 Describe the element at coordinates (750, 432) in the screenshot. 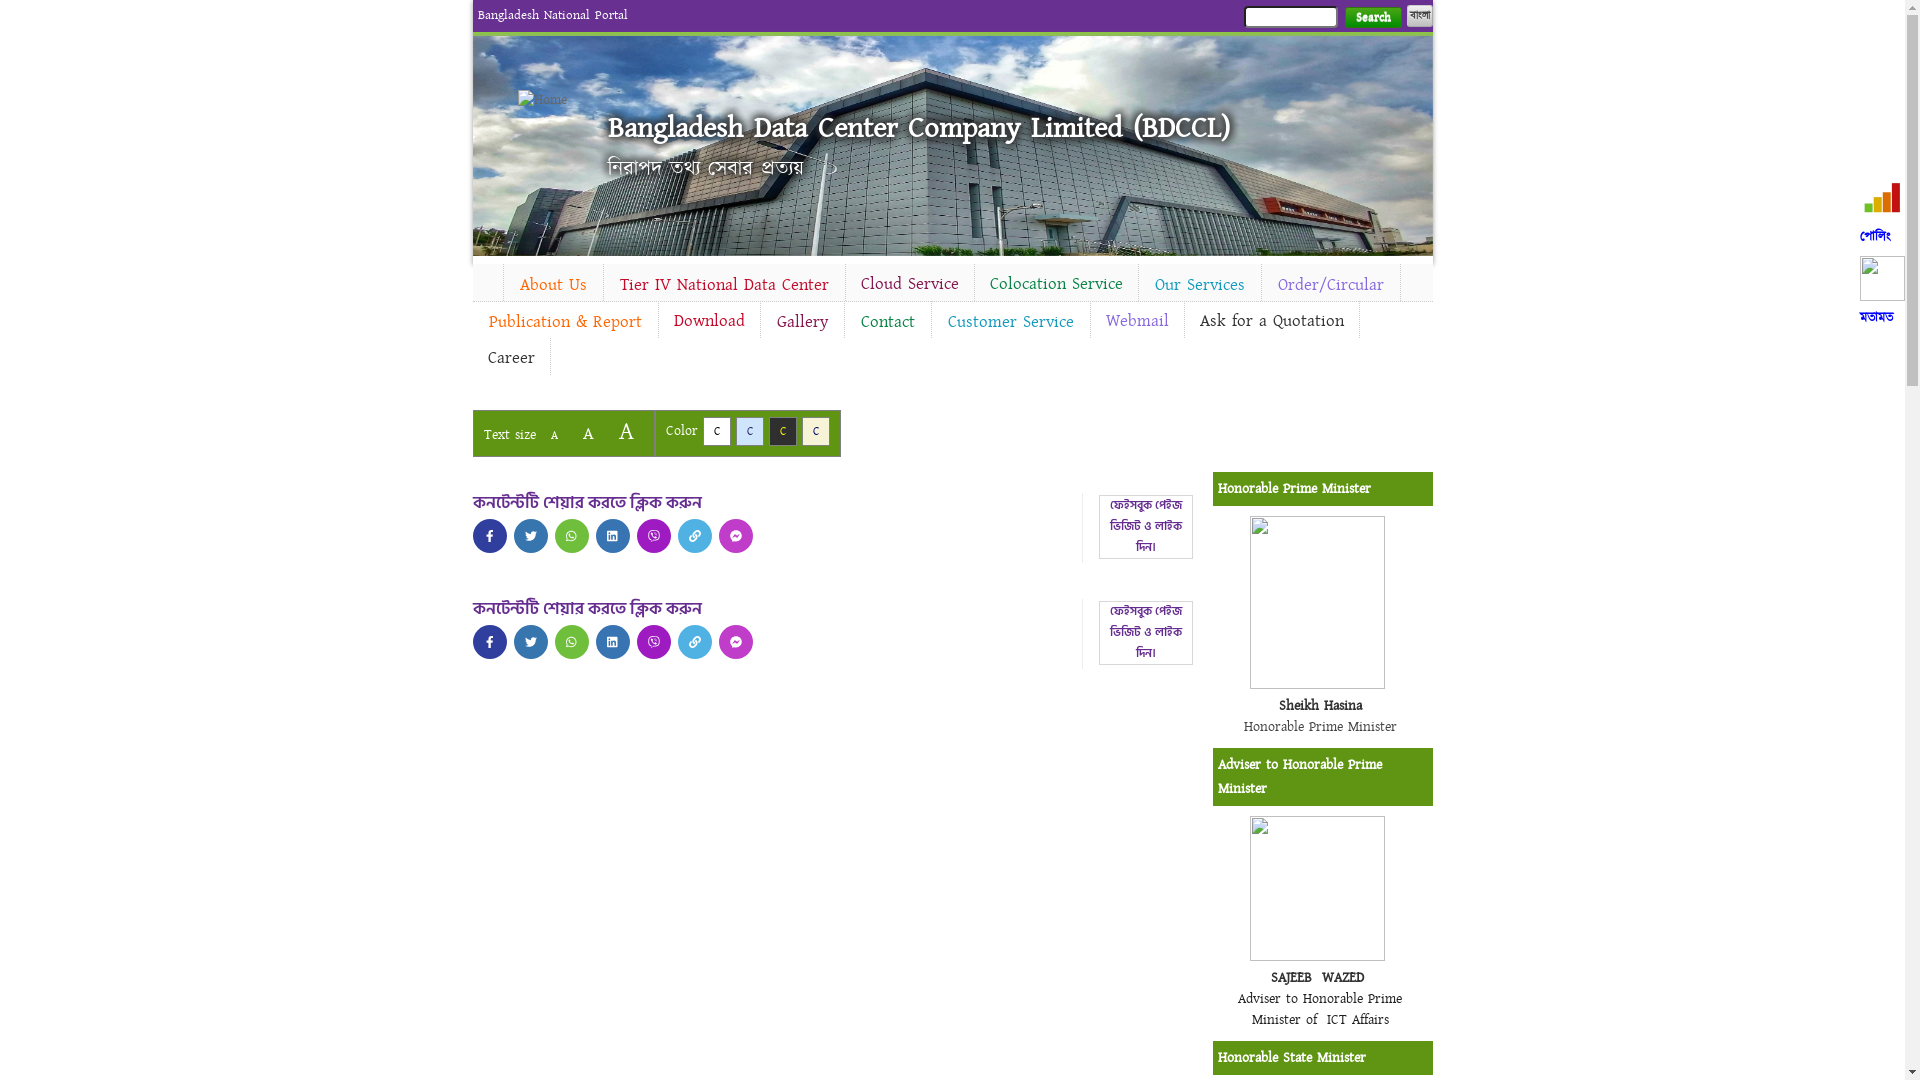

I see `C` at that location.